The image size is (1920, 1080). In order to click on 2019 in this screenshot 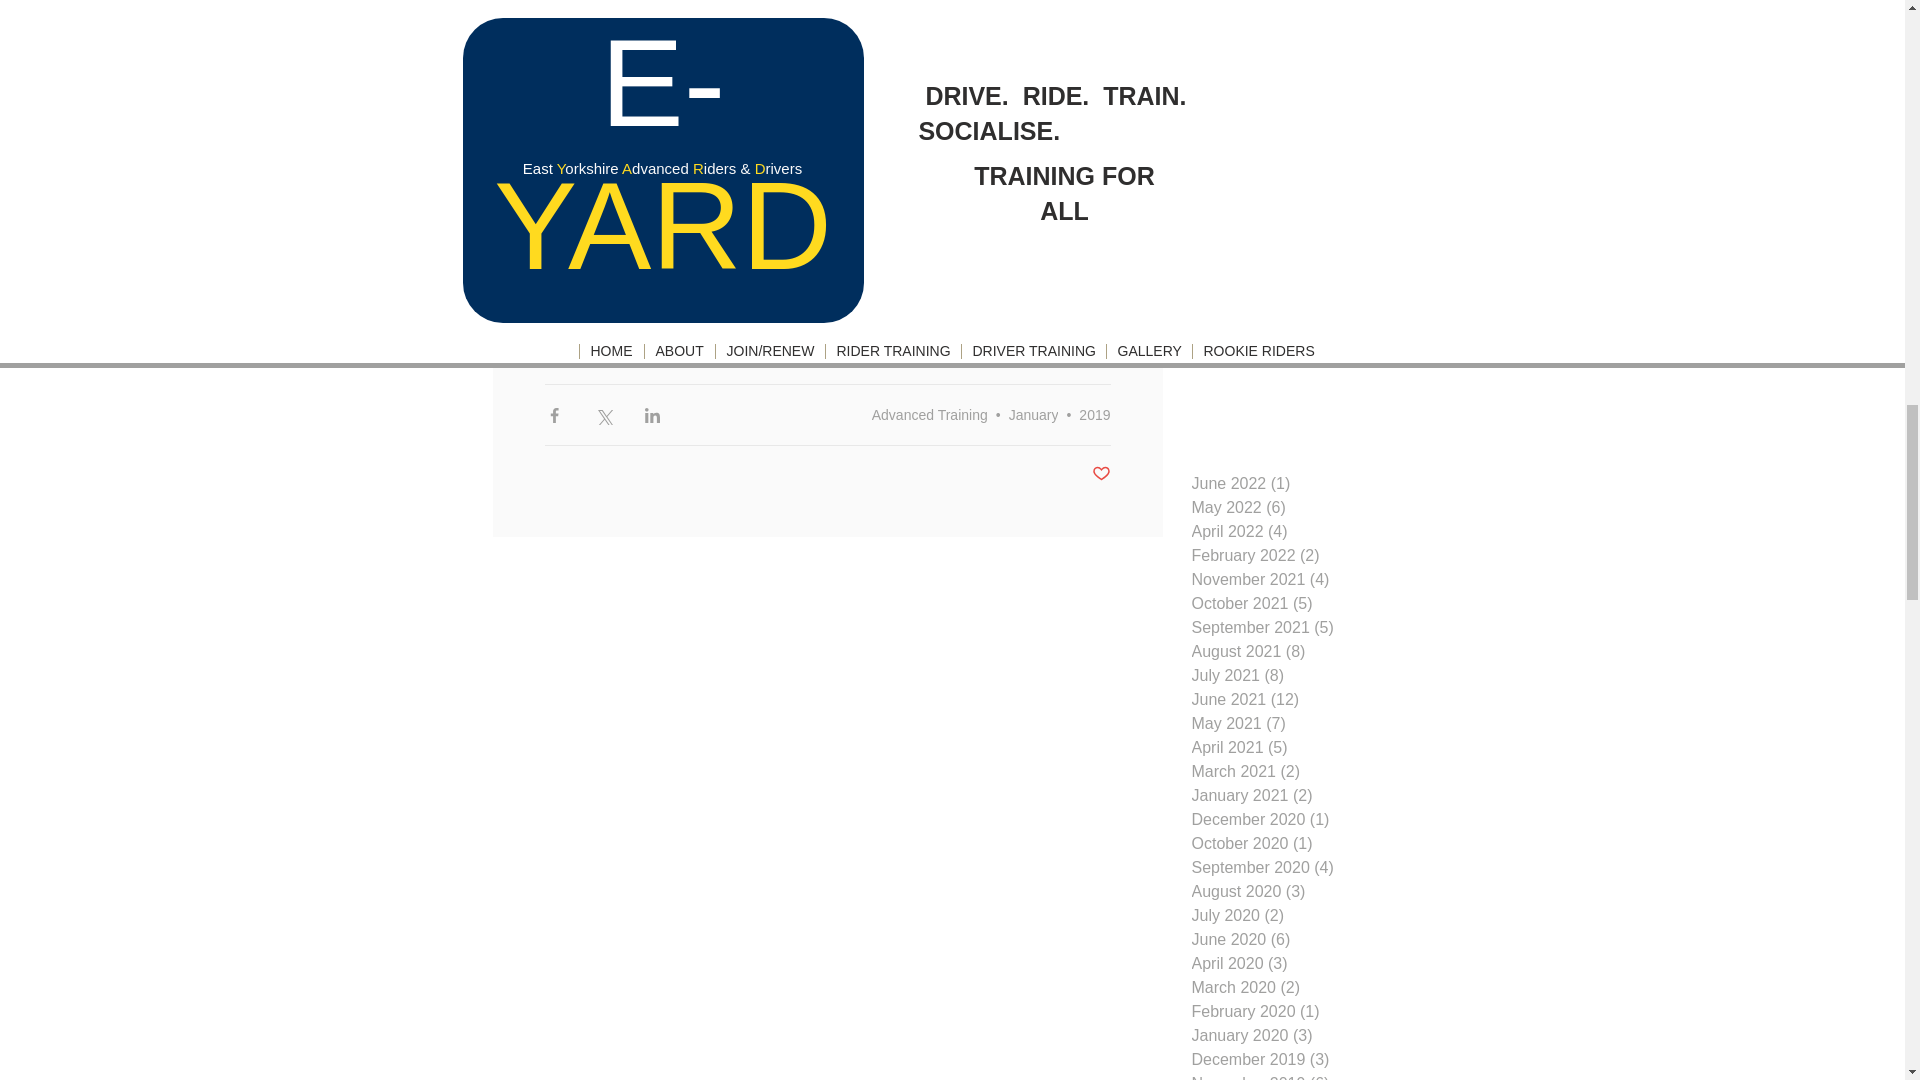, I will do `click(561, 344)`.